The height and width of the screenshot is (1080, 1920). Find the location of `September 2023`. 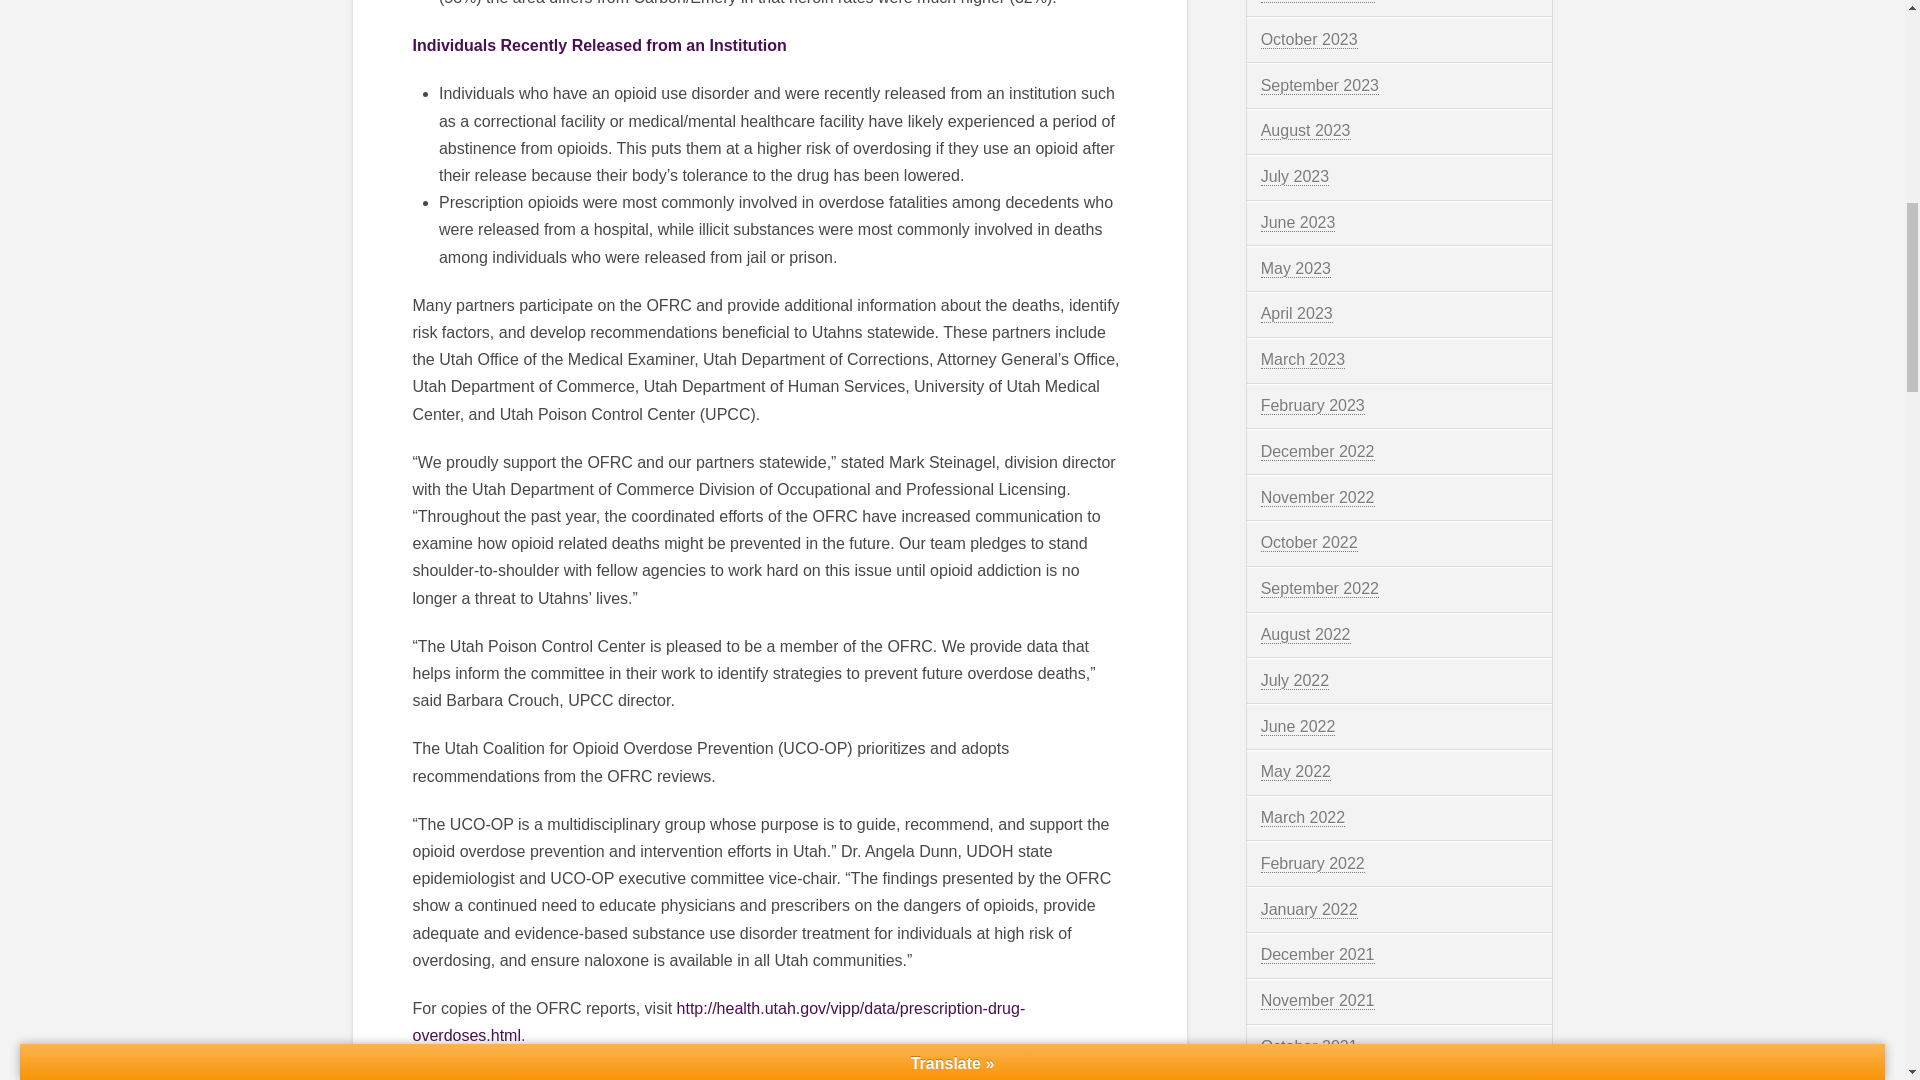

September 2023 is located at coordinates (1320, 86).